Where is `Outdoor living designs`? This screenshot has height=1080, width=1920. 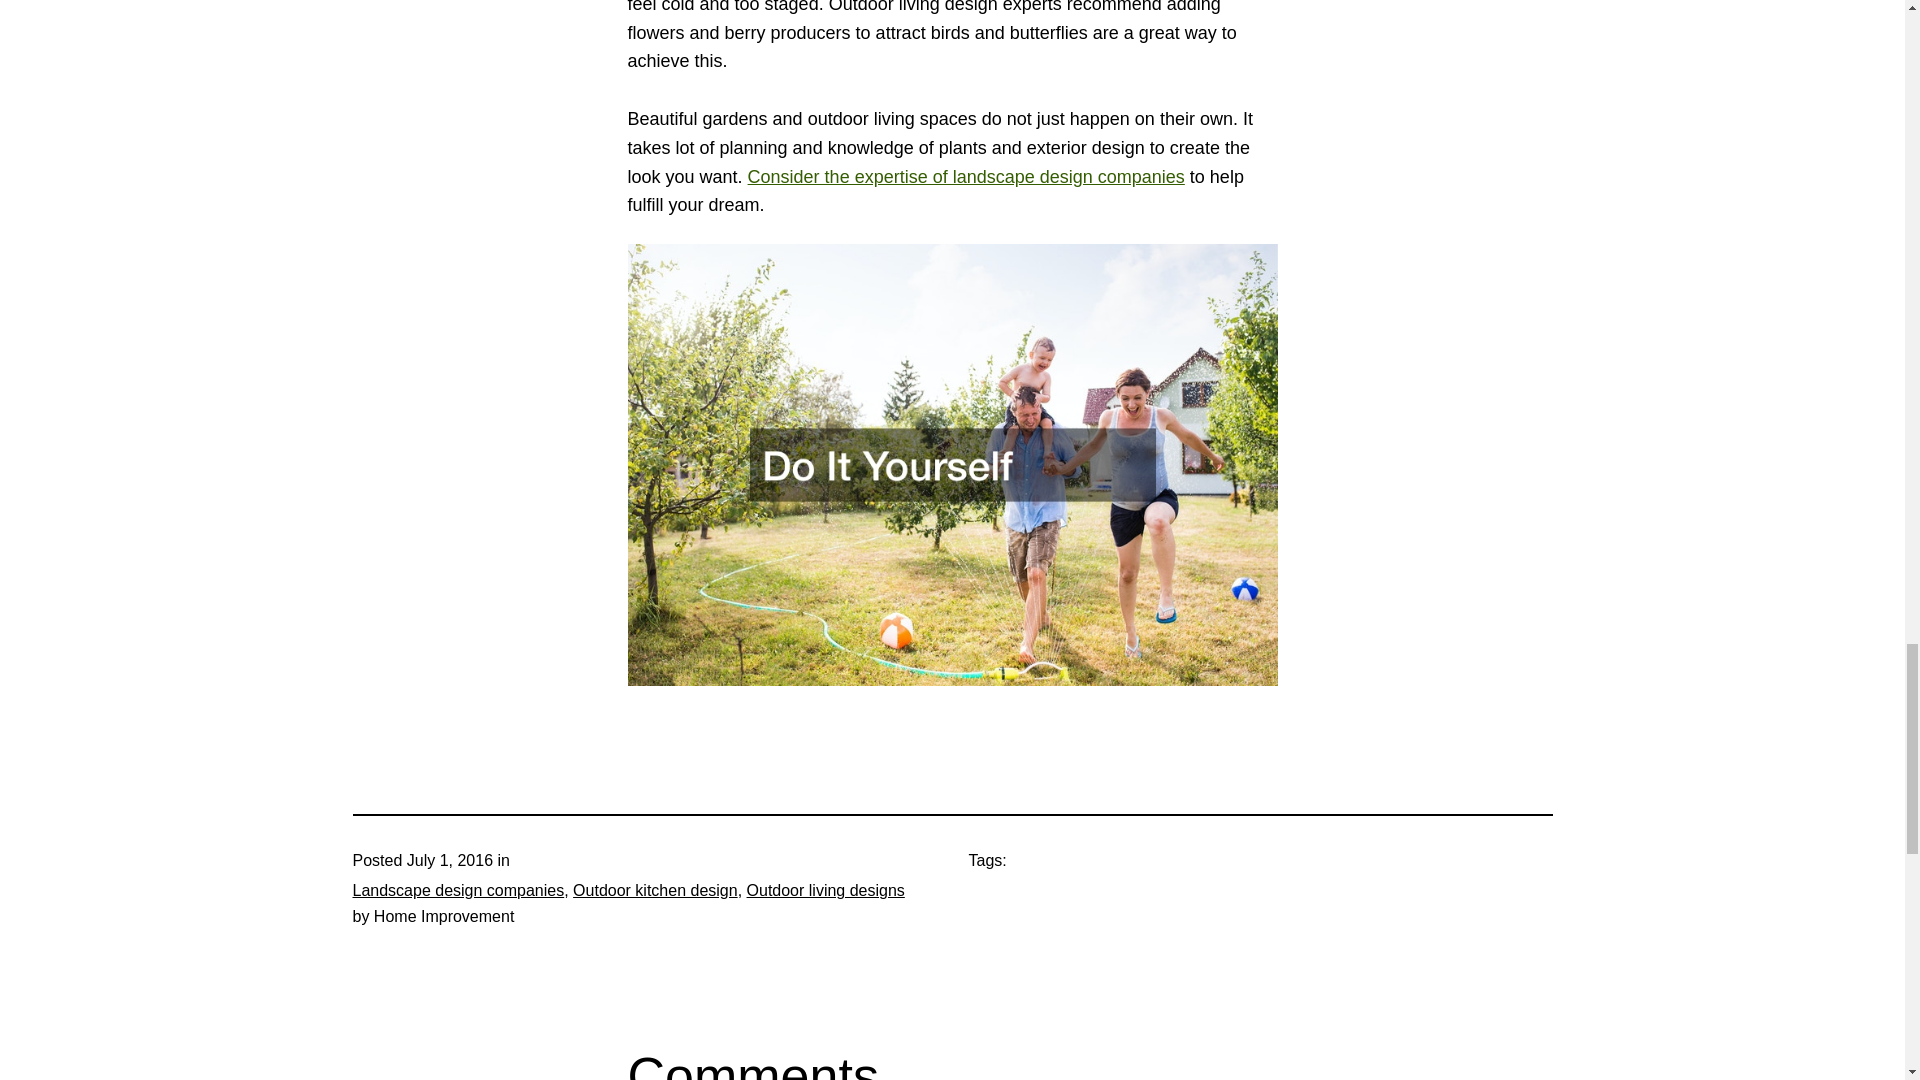 Outdoor living designs is located at coordinates (825, 890).